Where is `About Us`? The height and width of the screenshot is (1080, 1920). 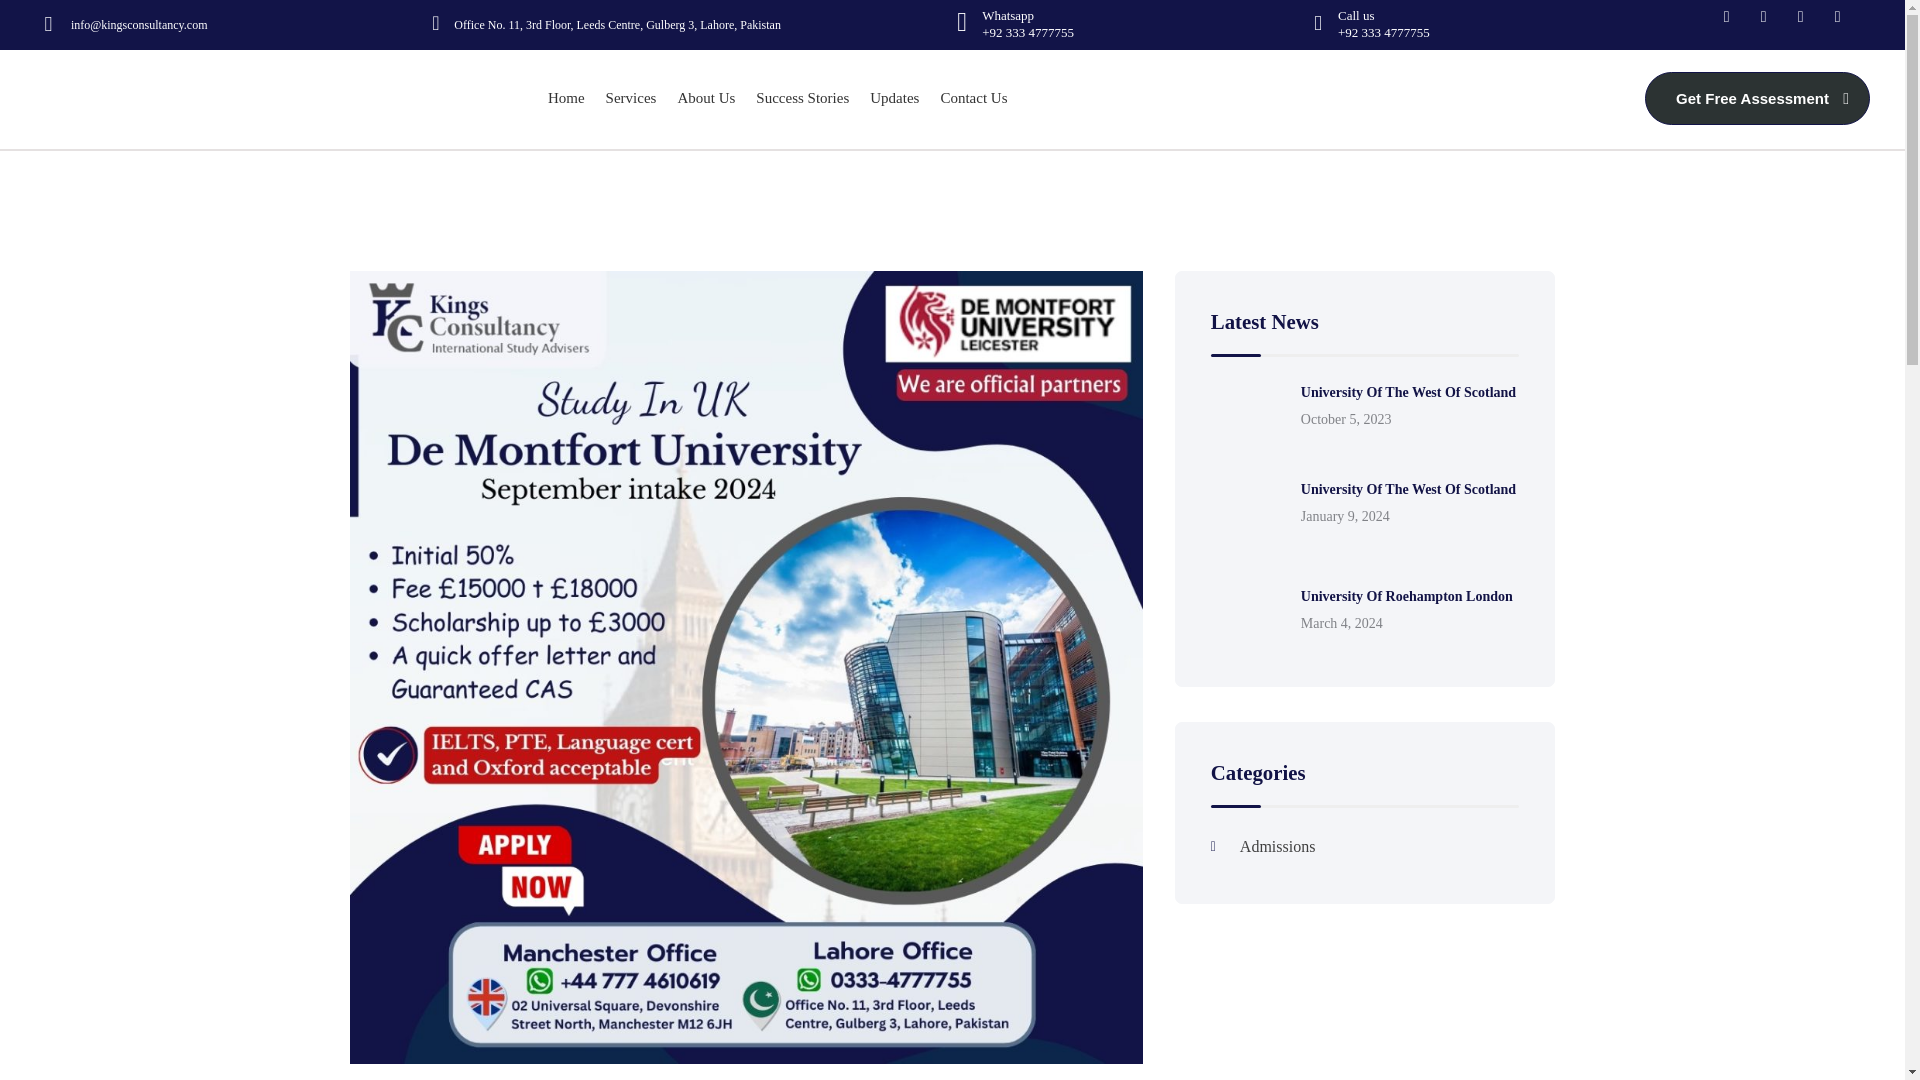
About Us is located at coordinates (700, 98).